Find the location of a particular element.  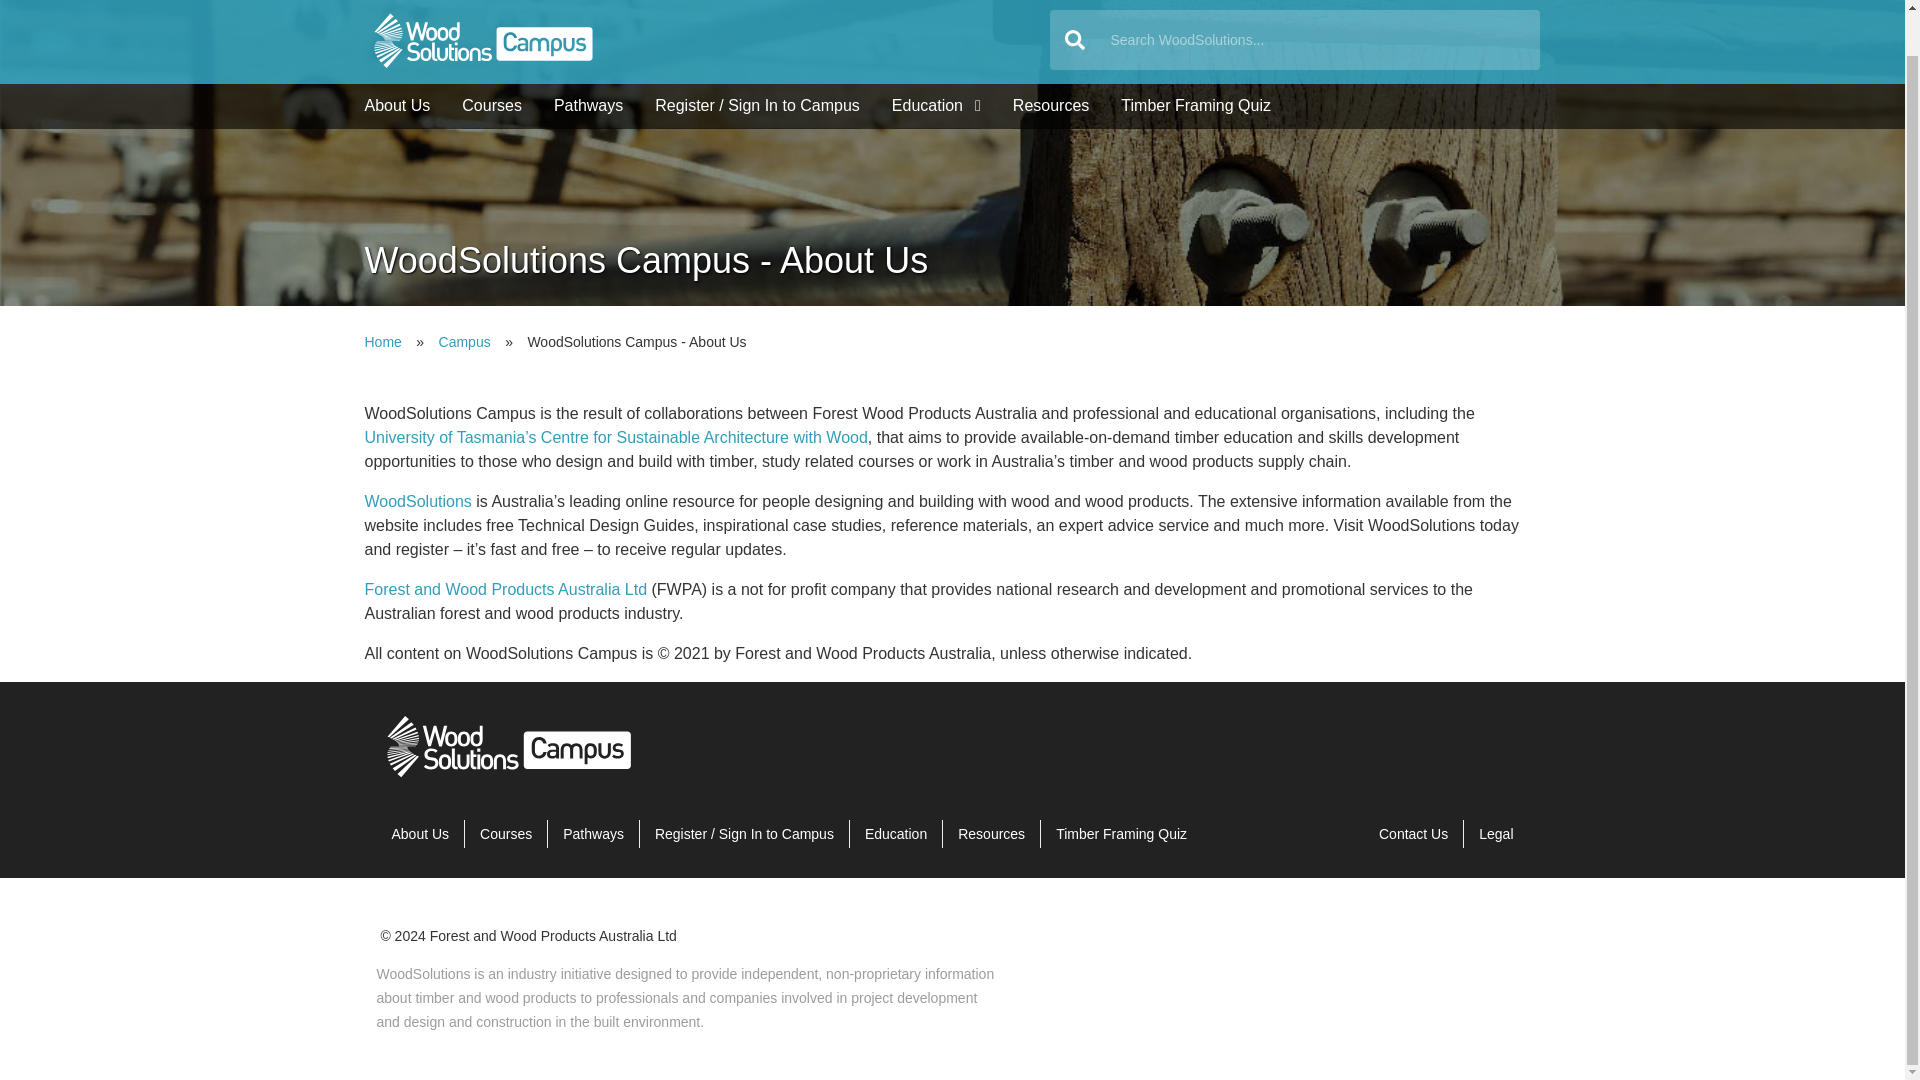

Education is located at coordinates (936, 106).